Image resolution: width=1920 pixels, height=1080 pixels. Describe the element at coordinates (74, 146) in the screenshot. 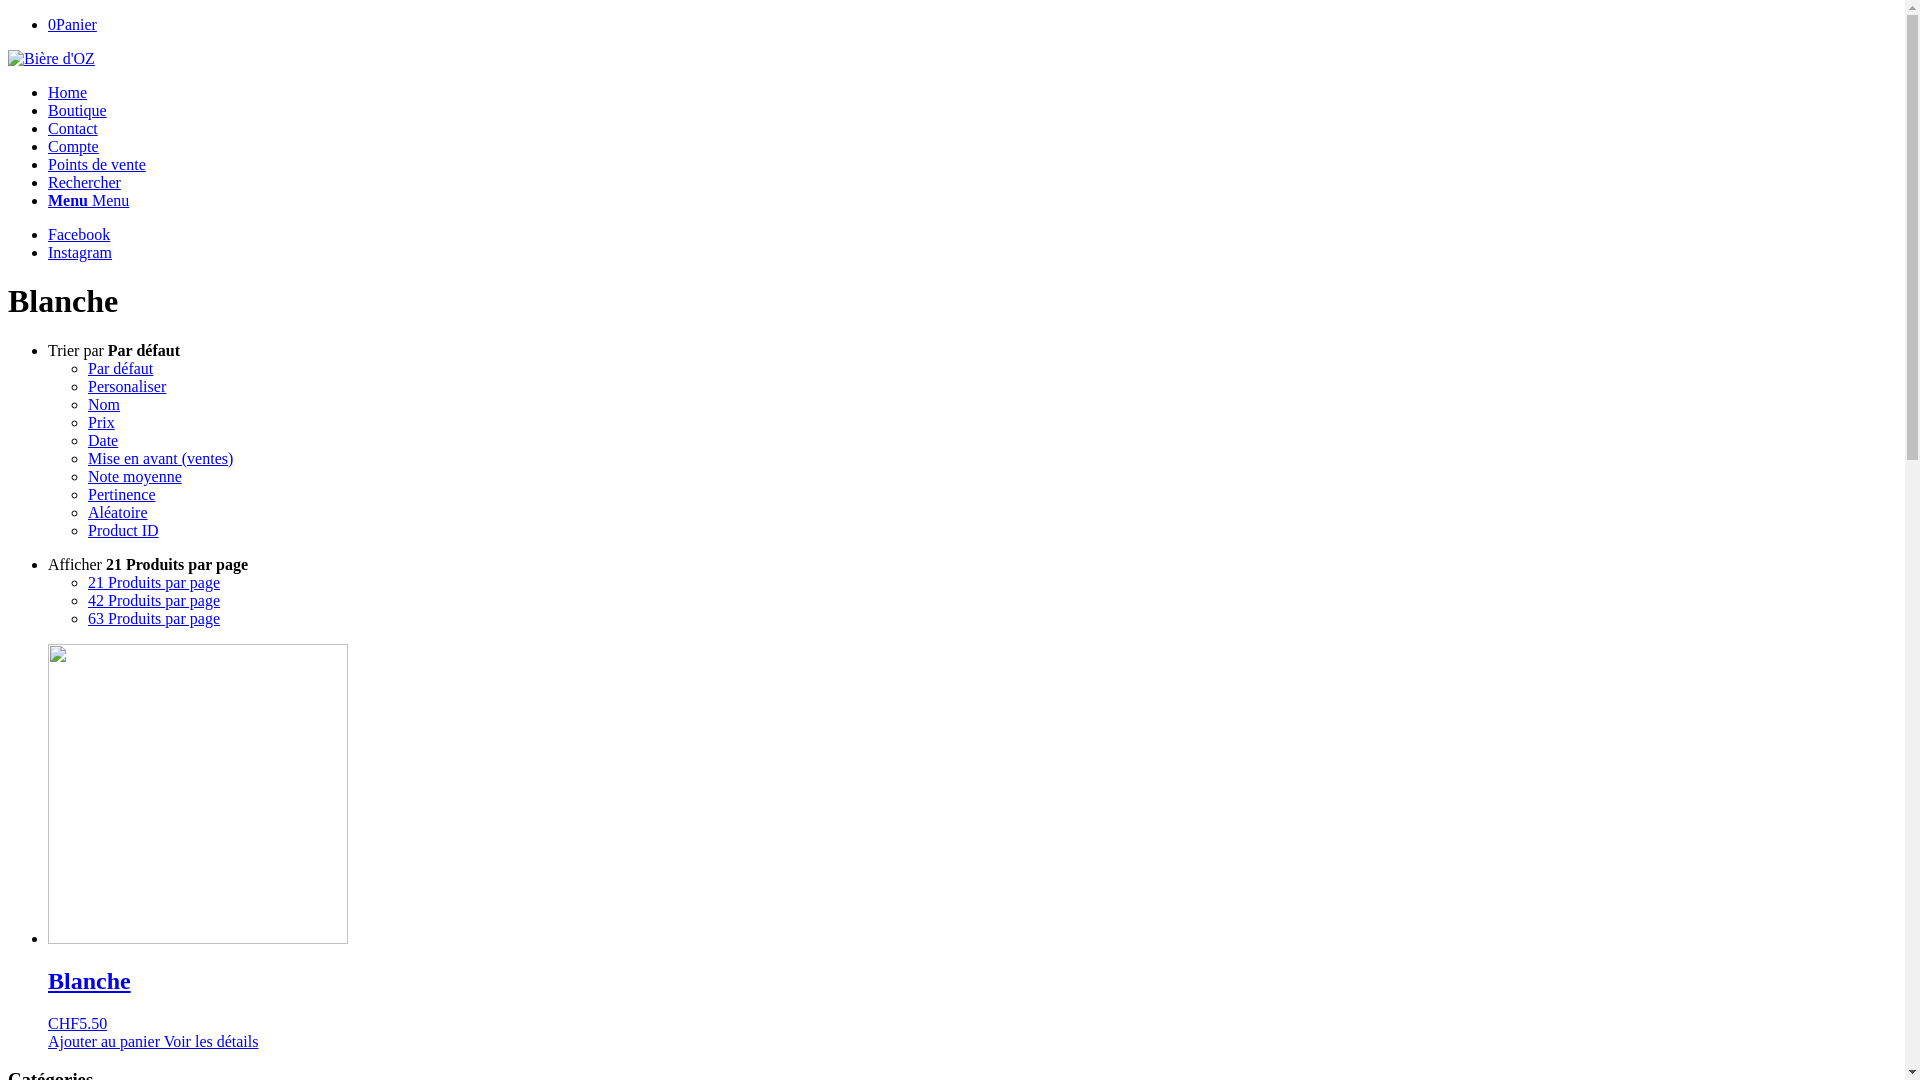

I see `Compte` at that location.